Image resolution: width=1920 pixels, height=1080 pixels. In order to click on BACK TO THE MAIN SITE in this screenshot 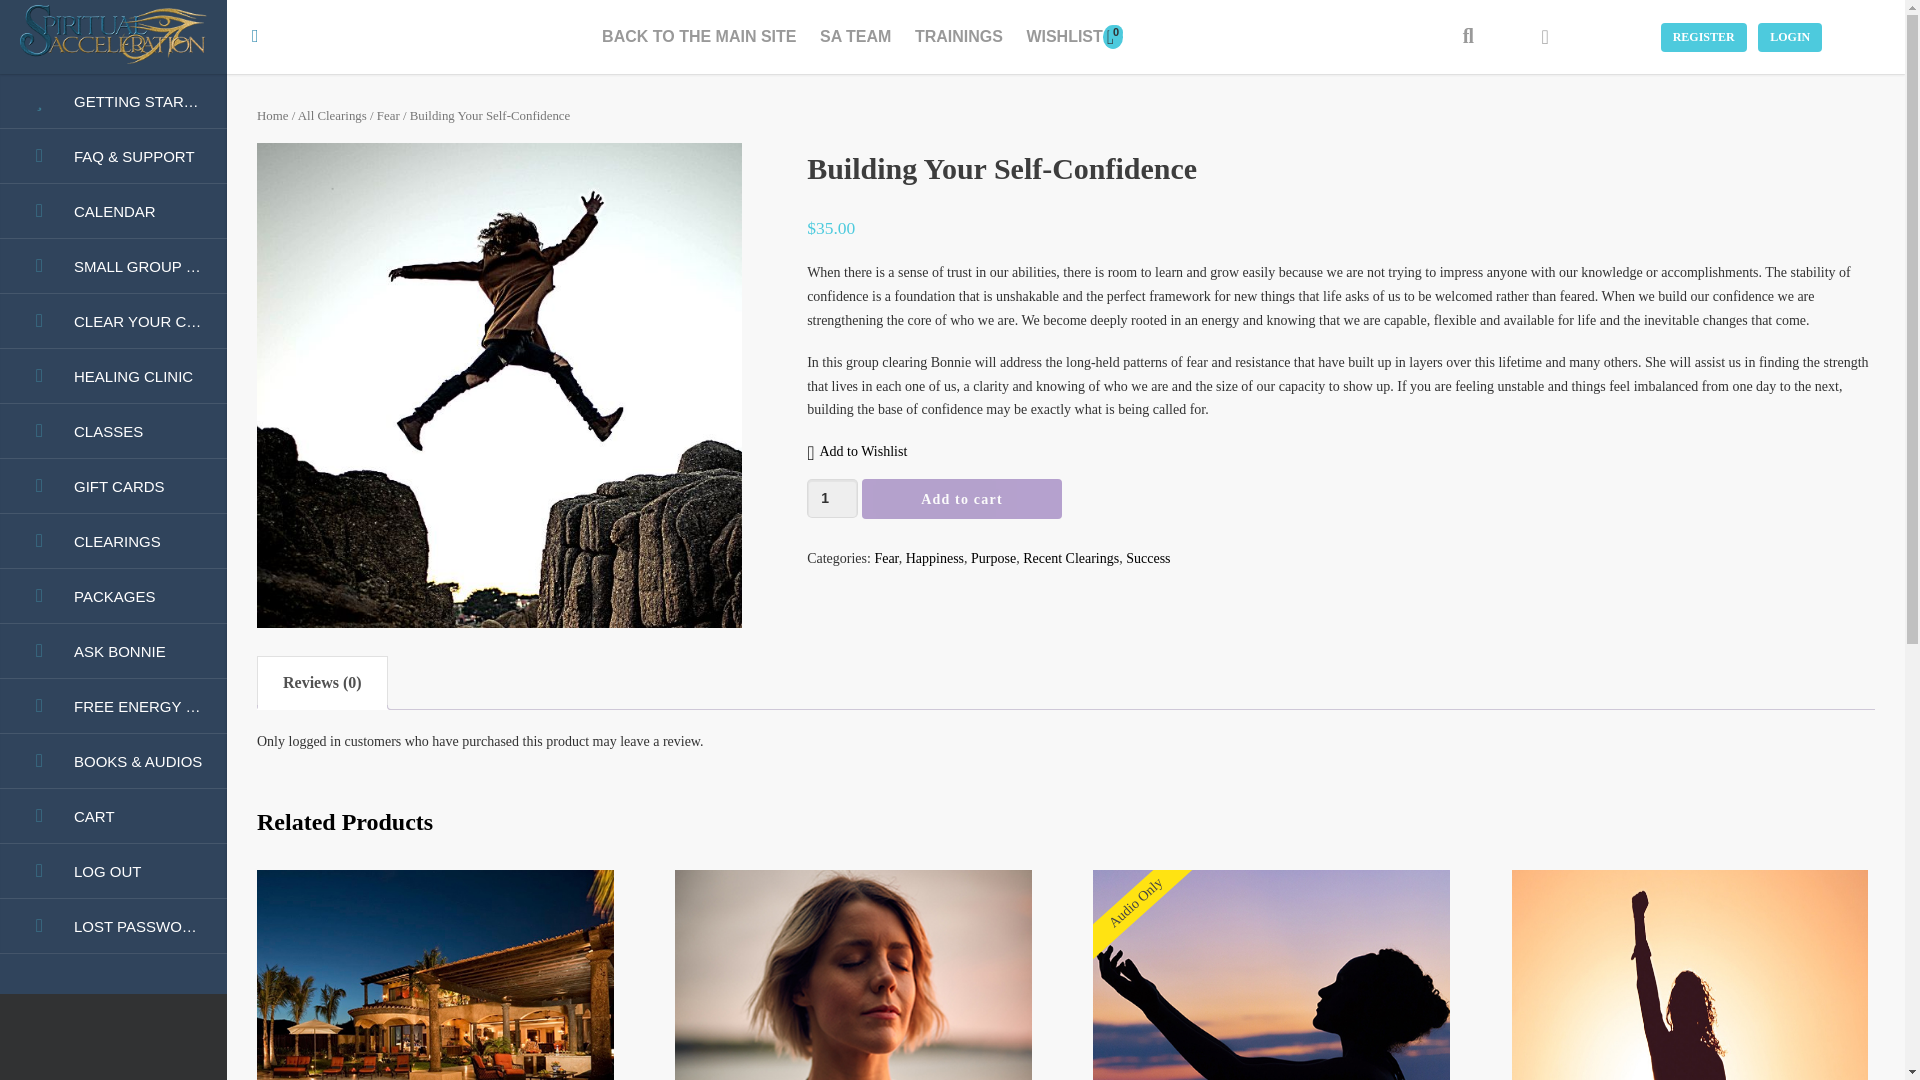, I will do `click(698, 38)`.